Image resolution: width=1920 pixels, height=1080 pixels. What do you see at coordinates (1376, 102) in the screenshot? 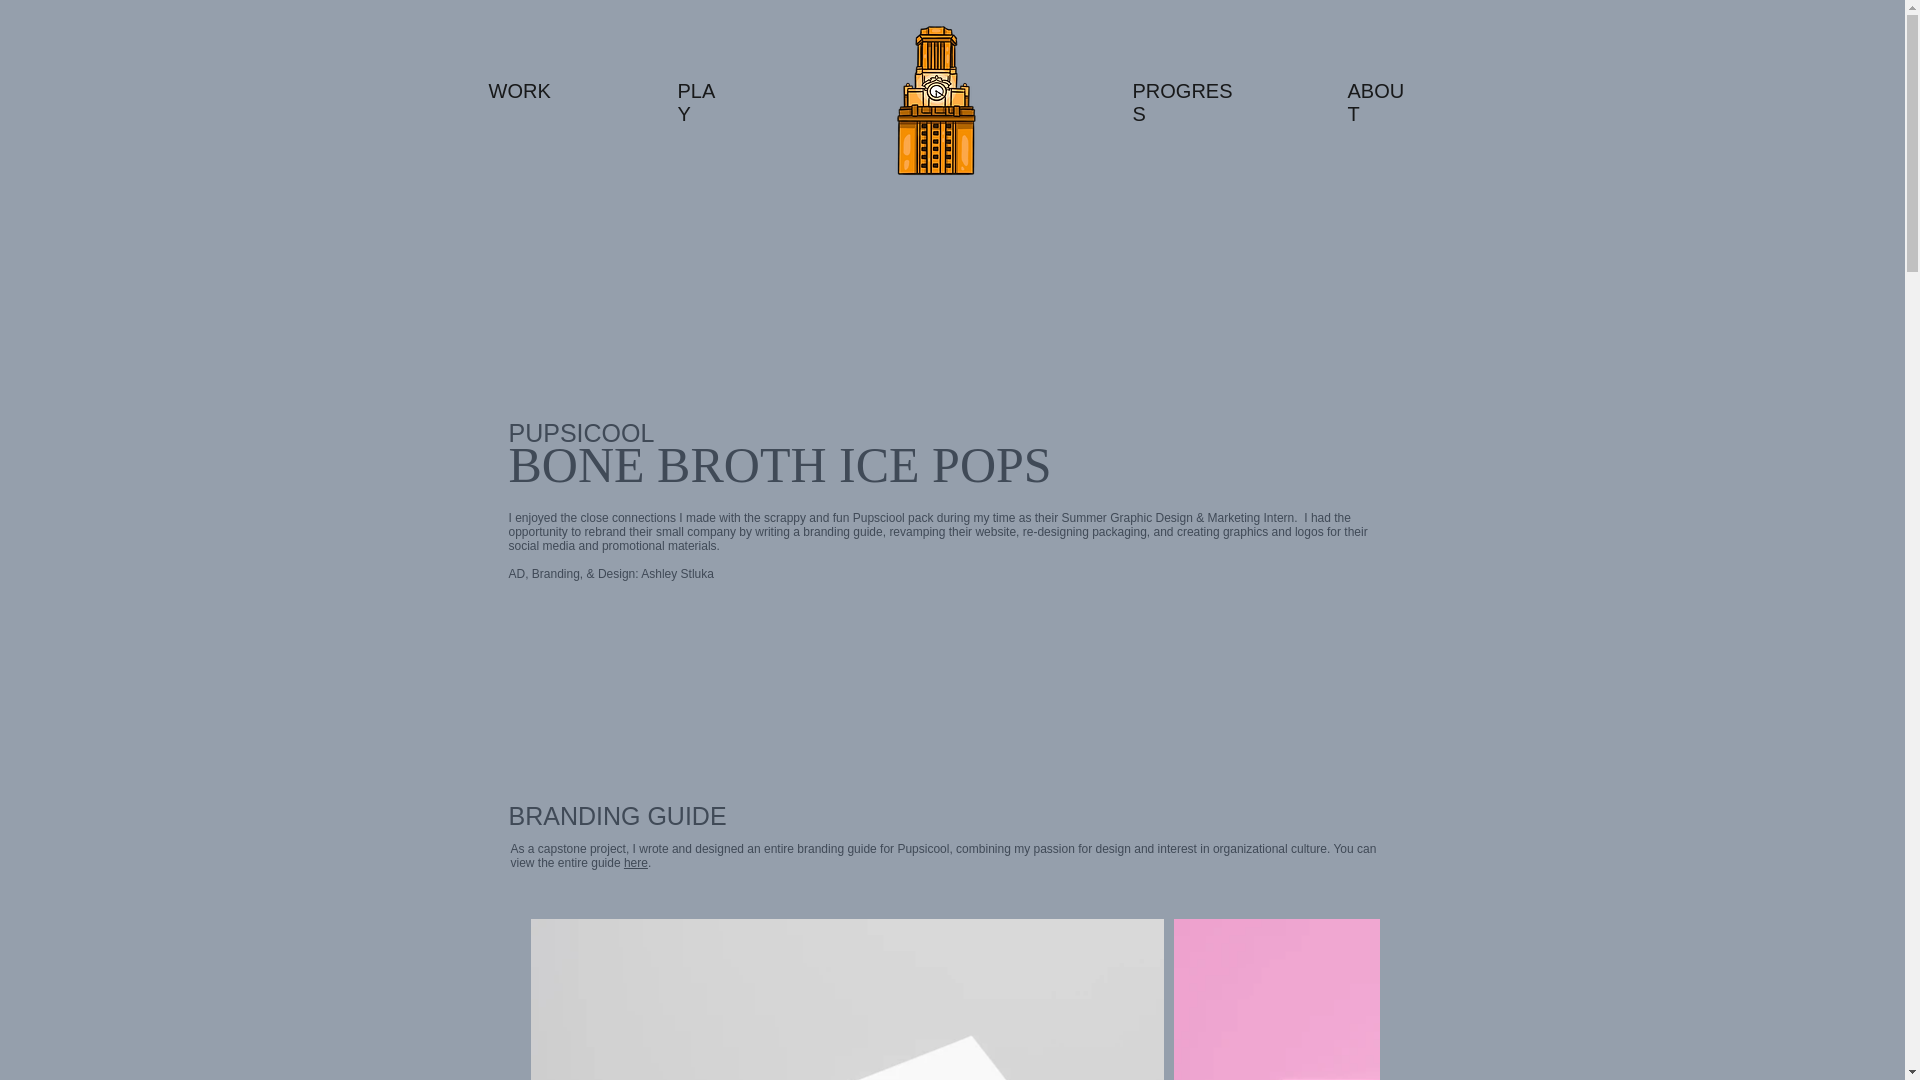
I see `ABOUT` at bounding box center [1376, 102].